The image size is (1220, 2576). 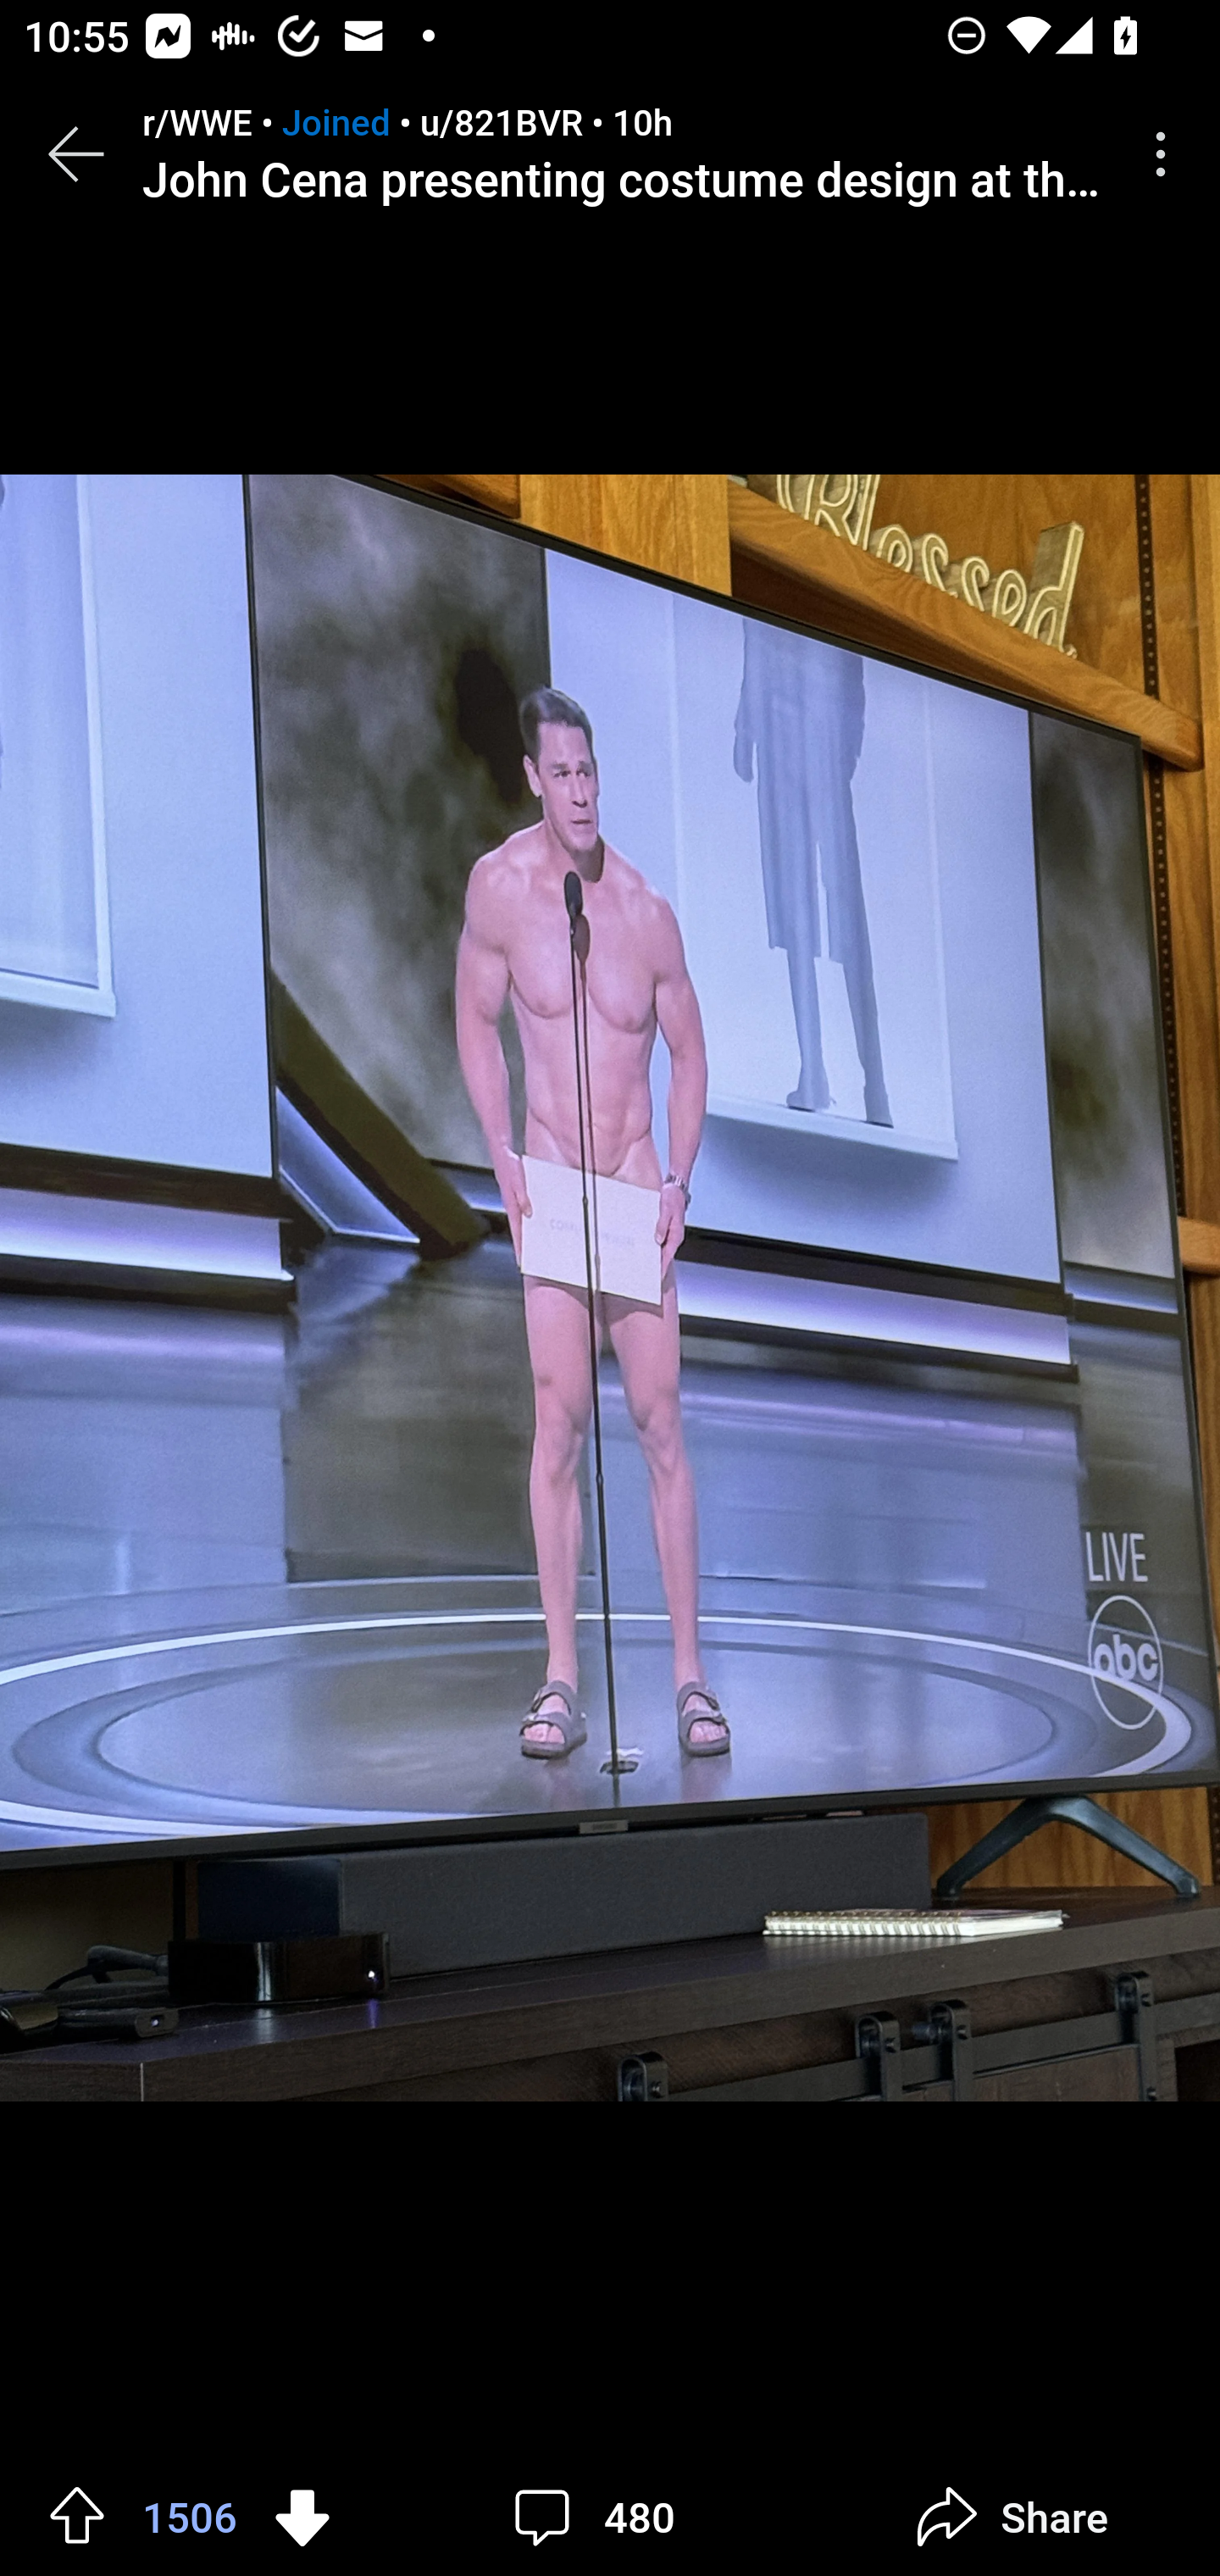 I want to click on More options, so click(x=1166, y=154).